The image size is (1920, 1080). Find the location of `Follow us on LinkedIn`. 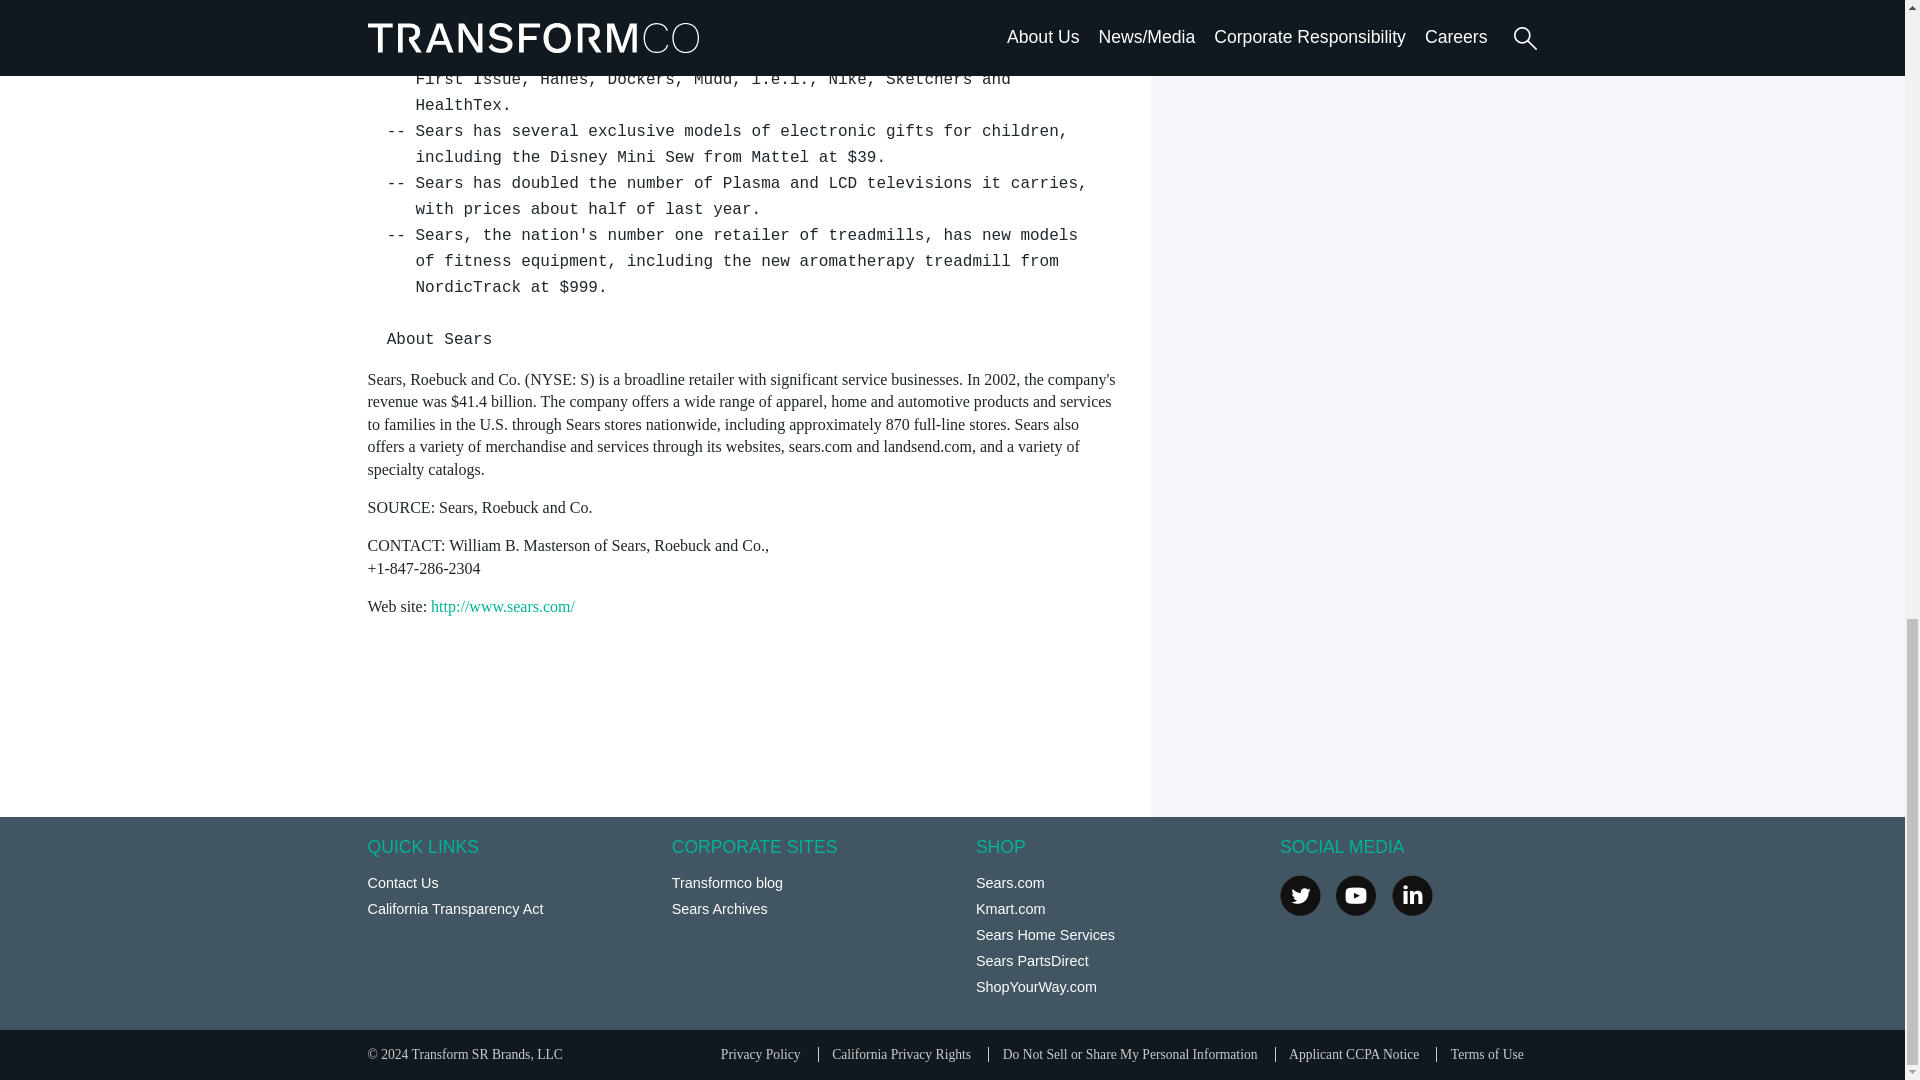

Follow us on LinkedIn is located at coordinates (1412, 894).